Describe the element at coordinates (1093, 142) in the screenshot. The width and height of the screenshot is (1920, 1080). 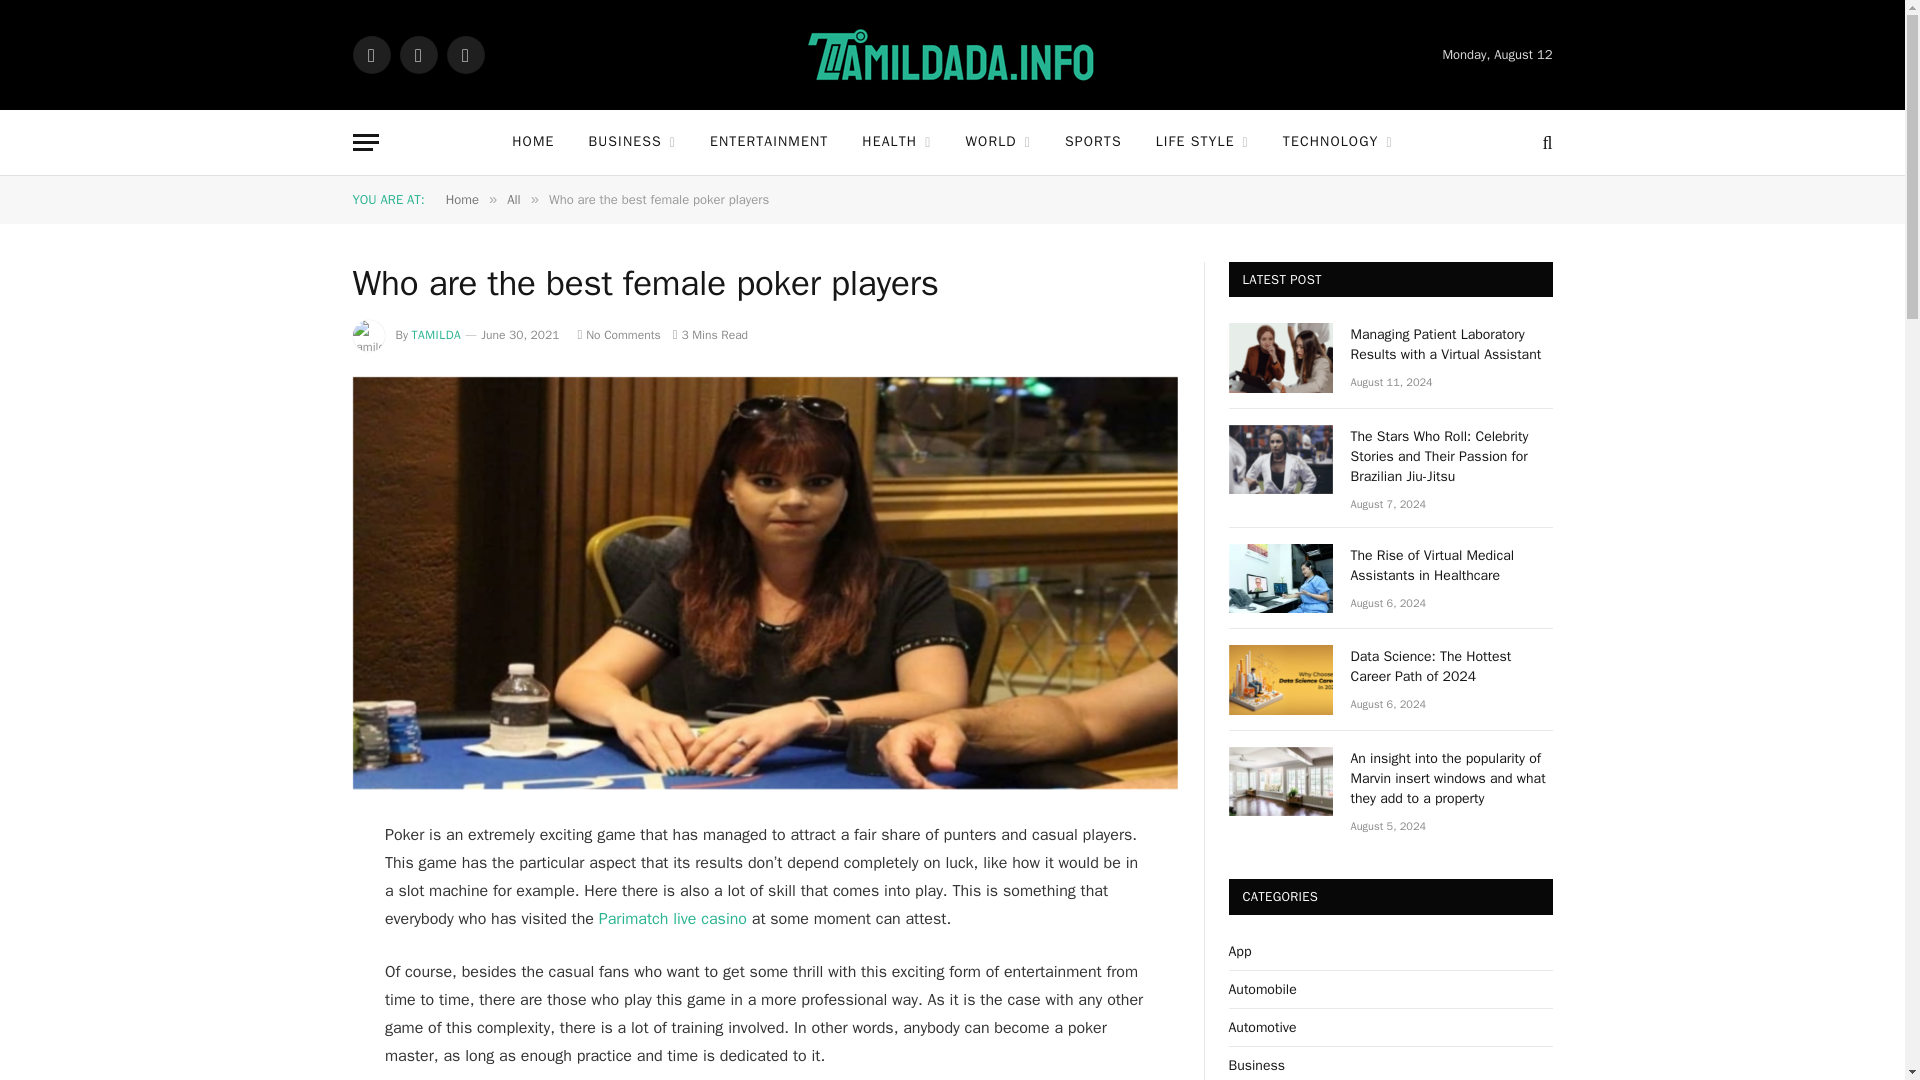
I see `SPORTS` at that location.